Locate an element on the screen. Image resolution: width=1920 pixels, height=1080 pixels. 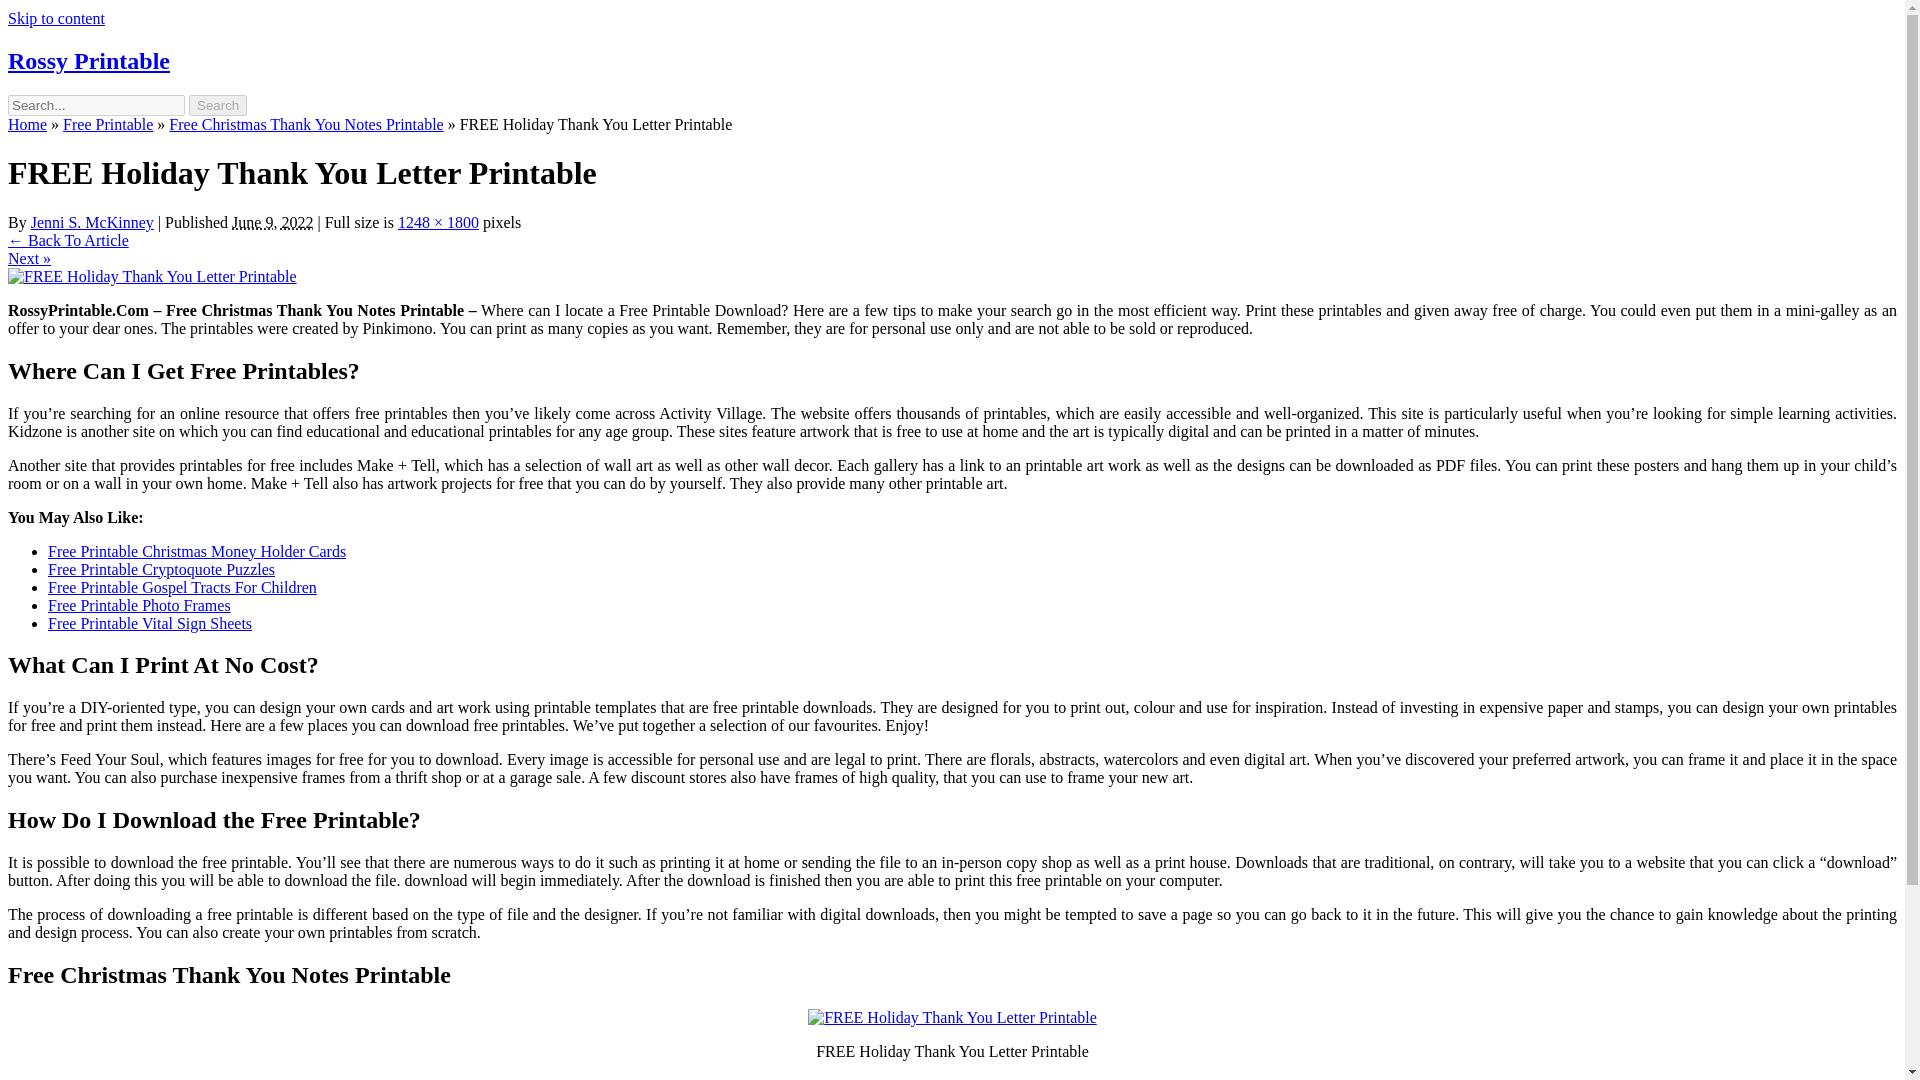
Free Printable Vital Sign Sheets is located at coordinates (150, 622).